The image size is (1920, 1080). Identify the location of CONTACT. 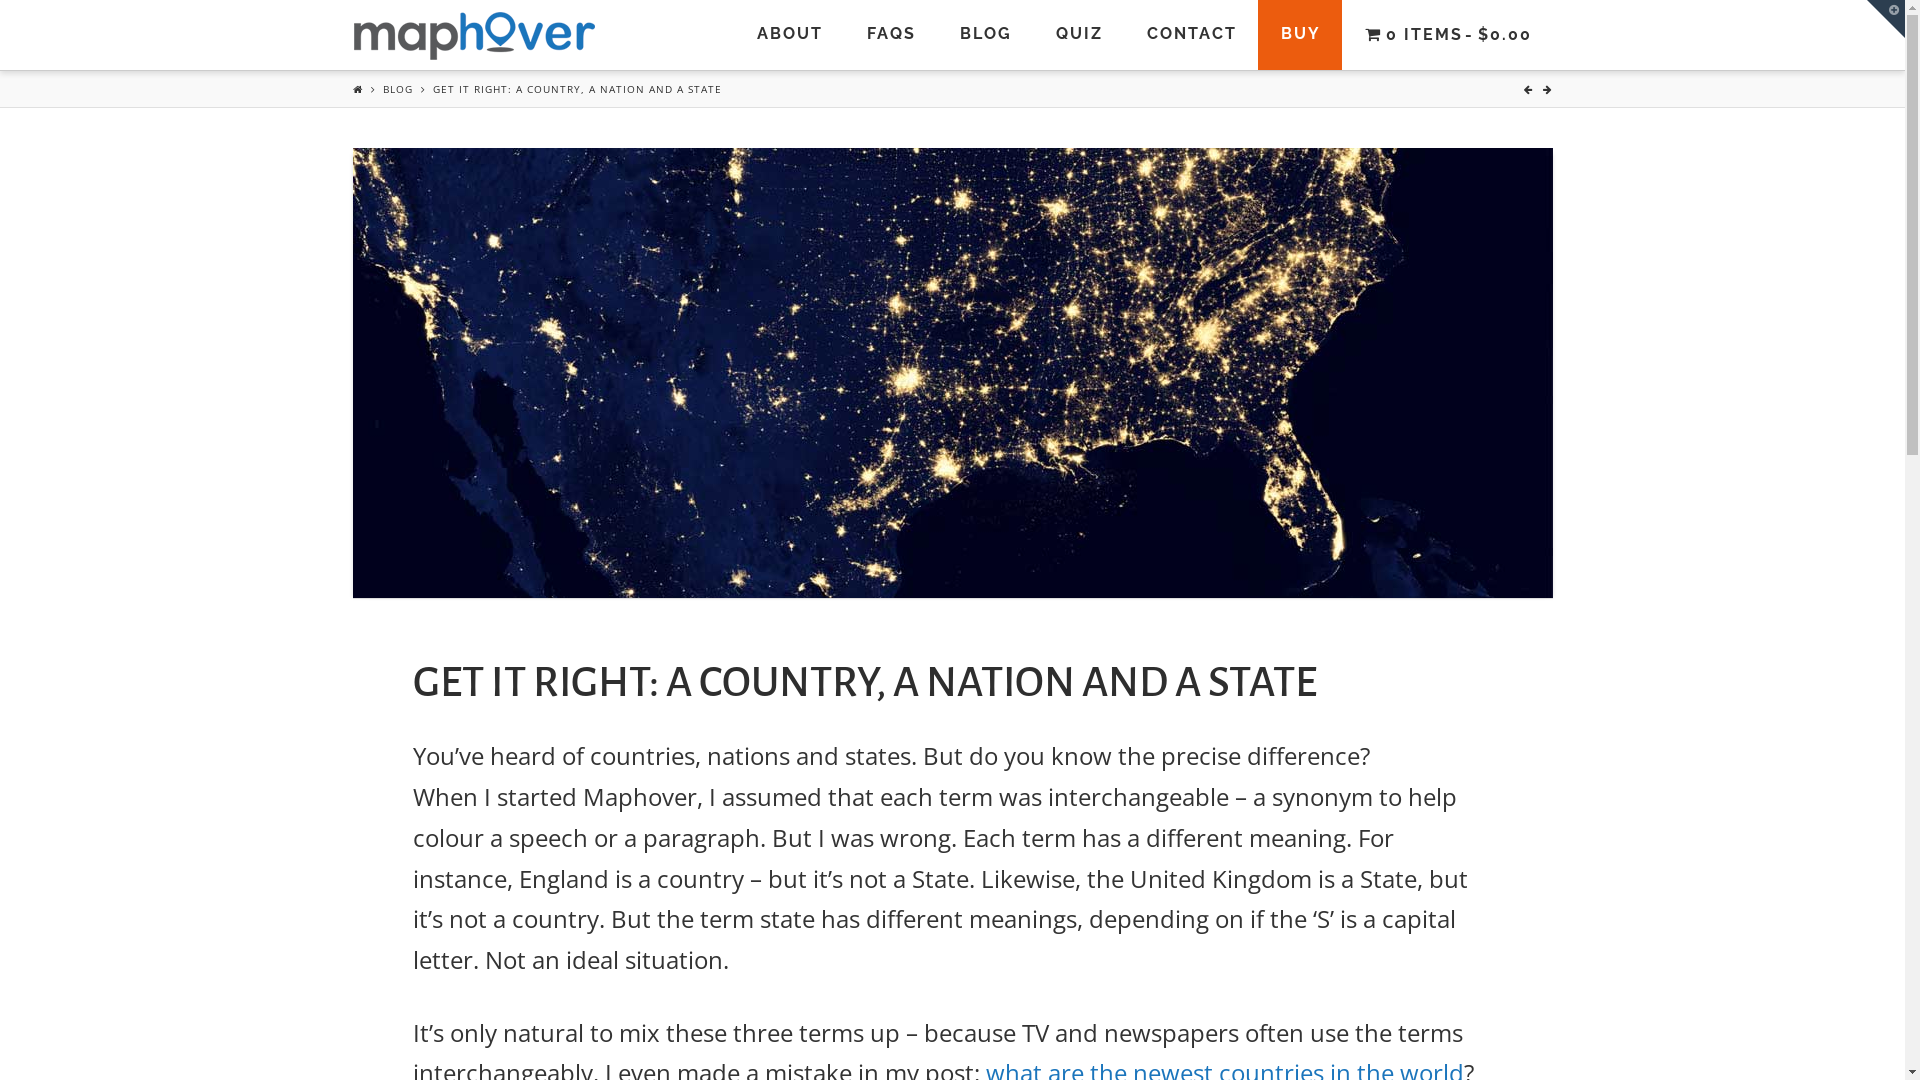
(1191, 35).